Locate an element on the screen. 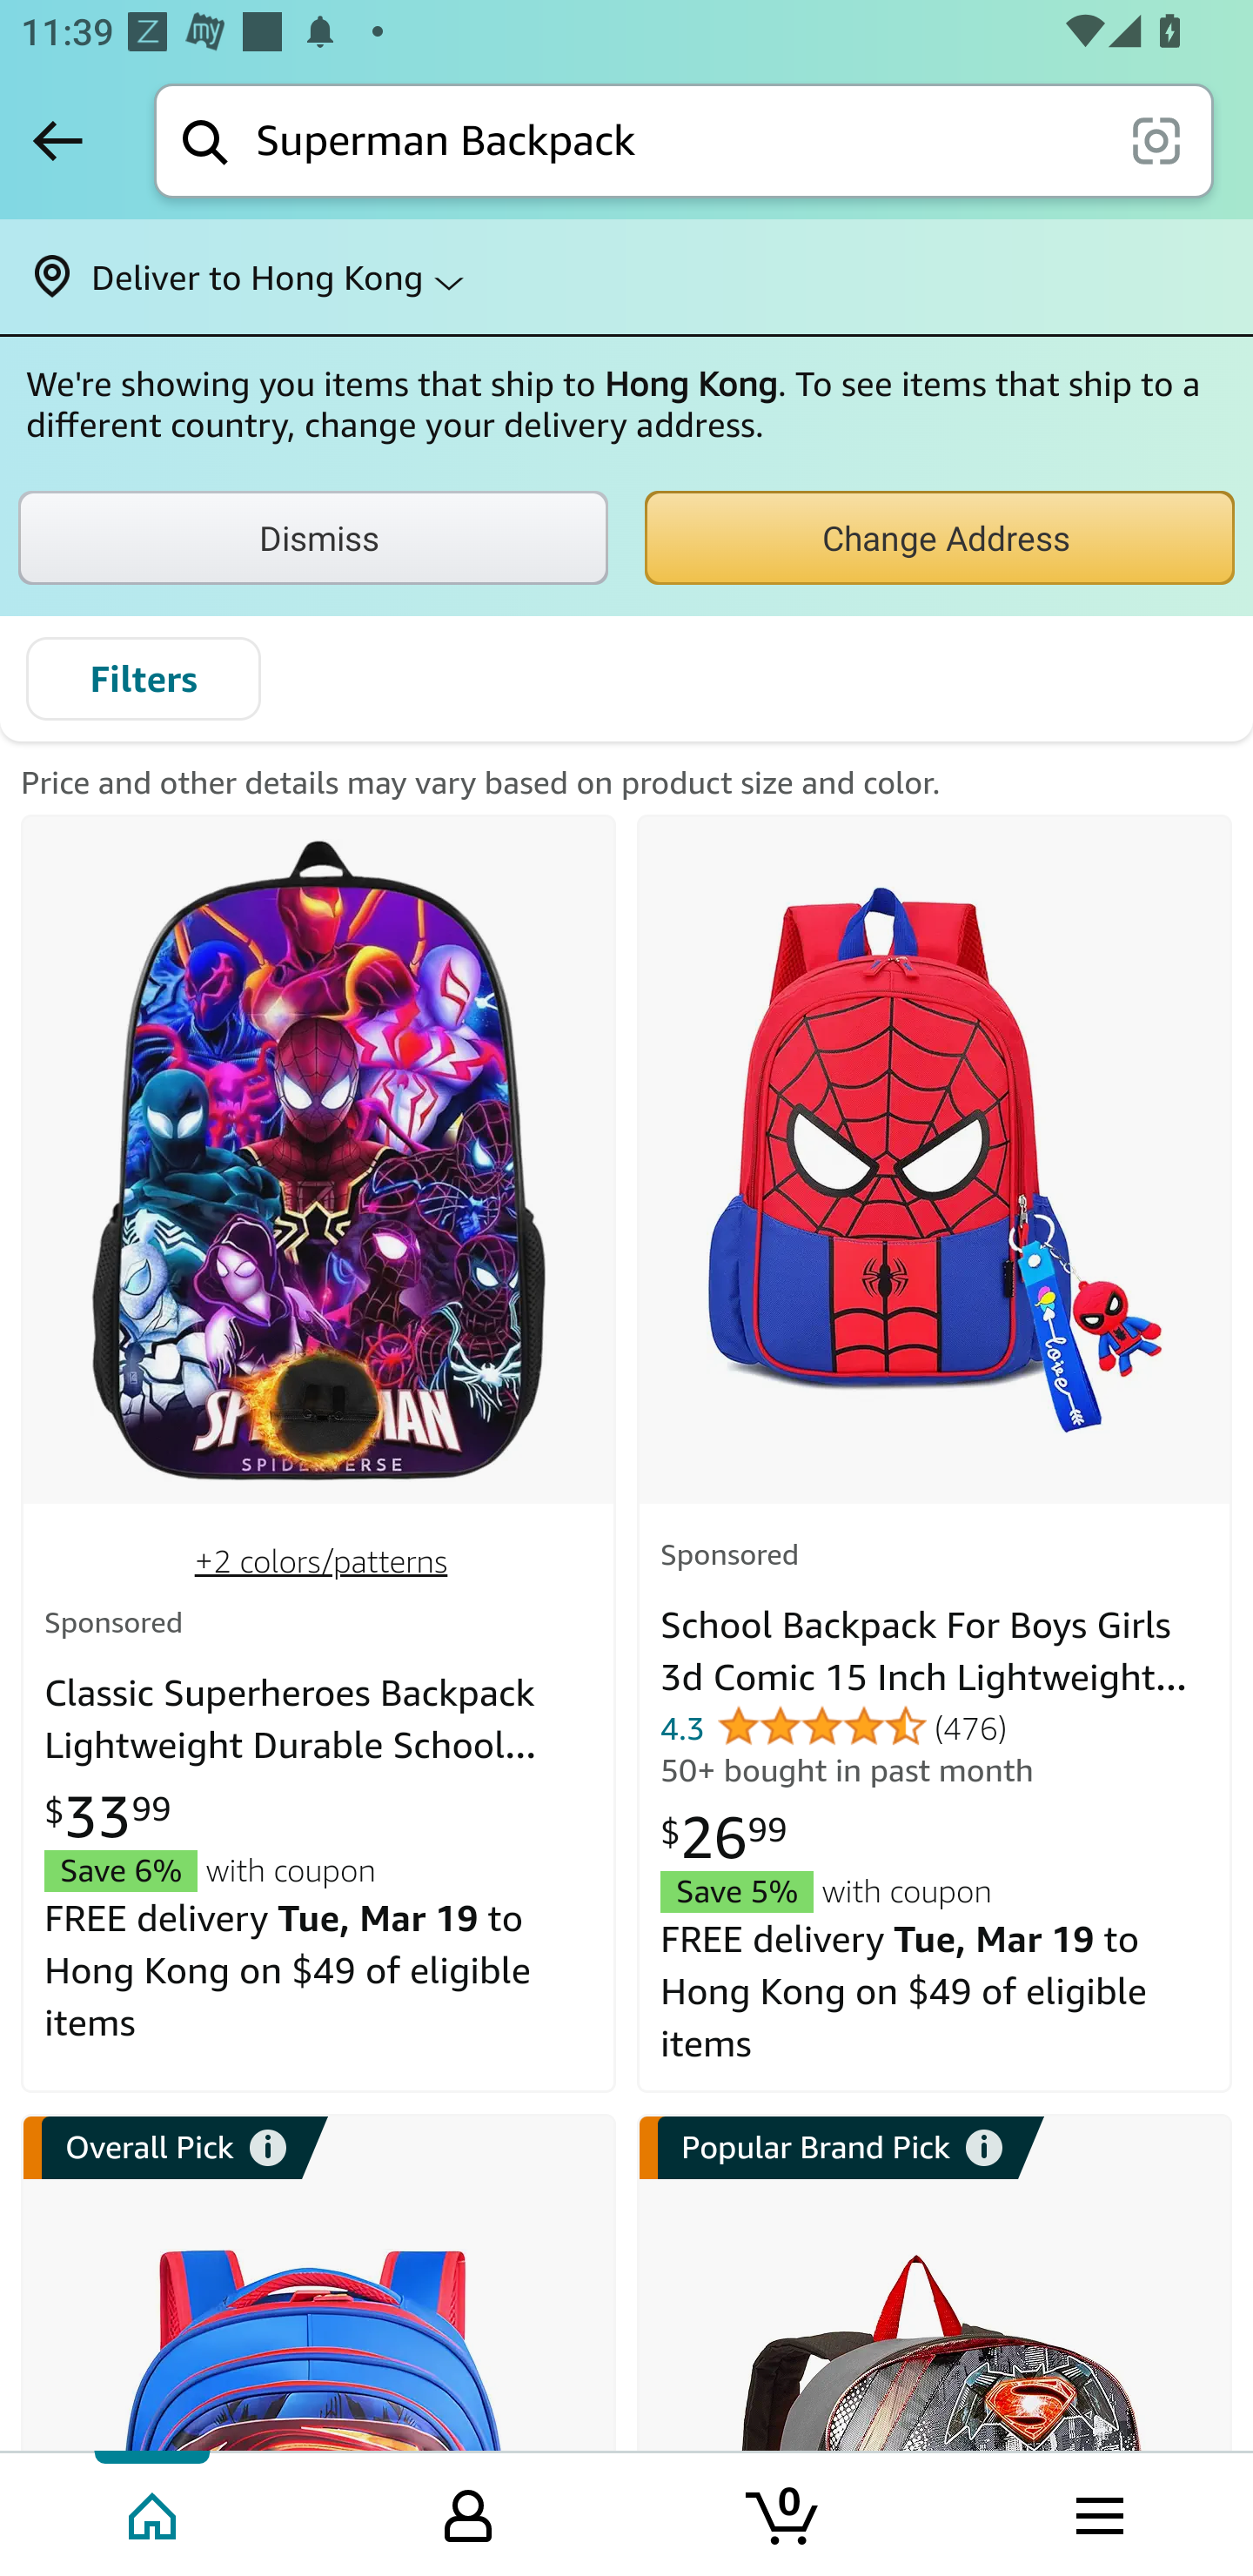  scan it is located at coordinates (1156, 139).